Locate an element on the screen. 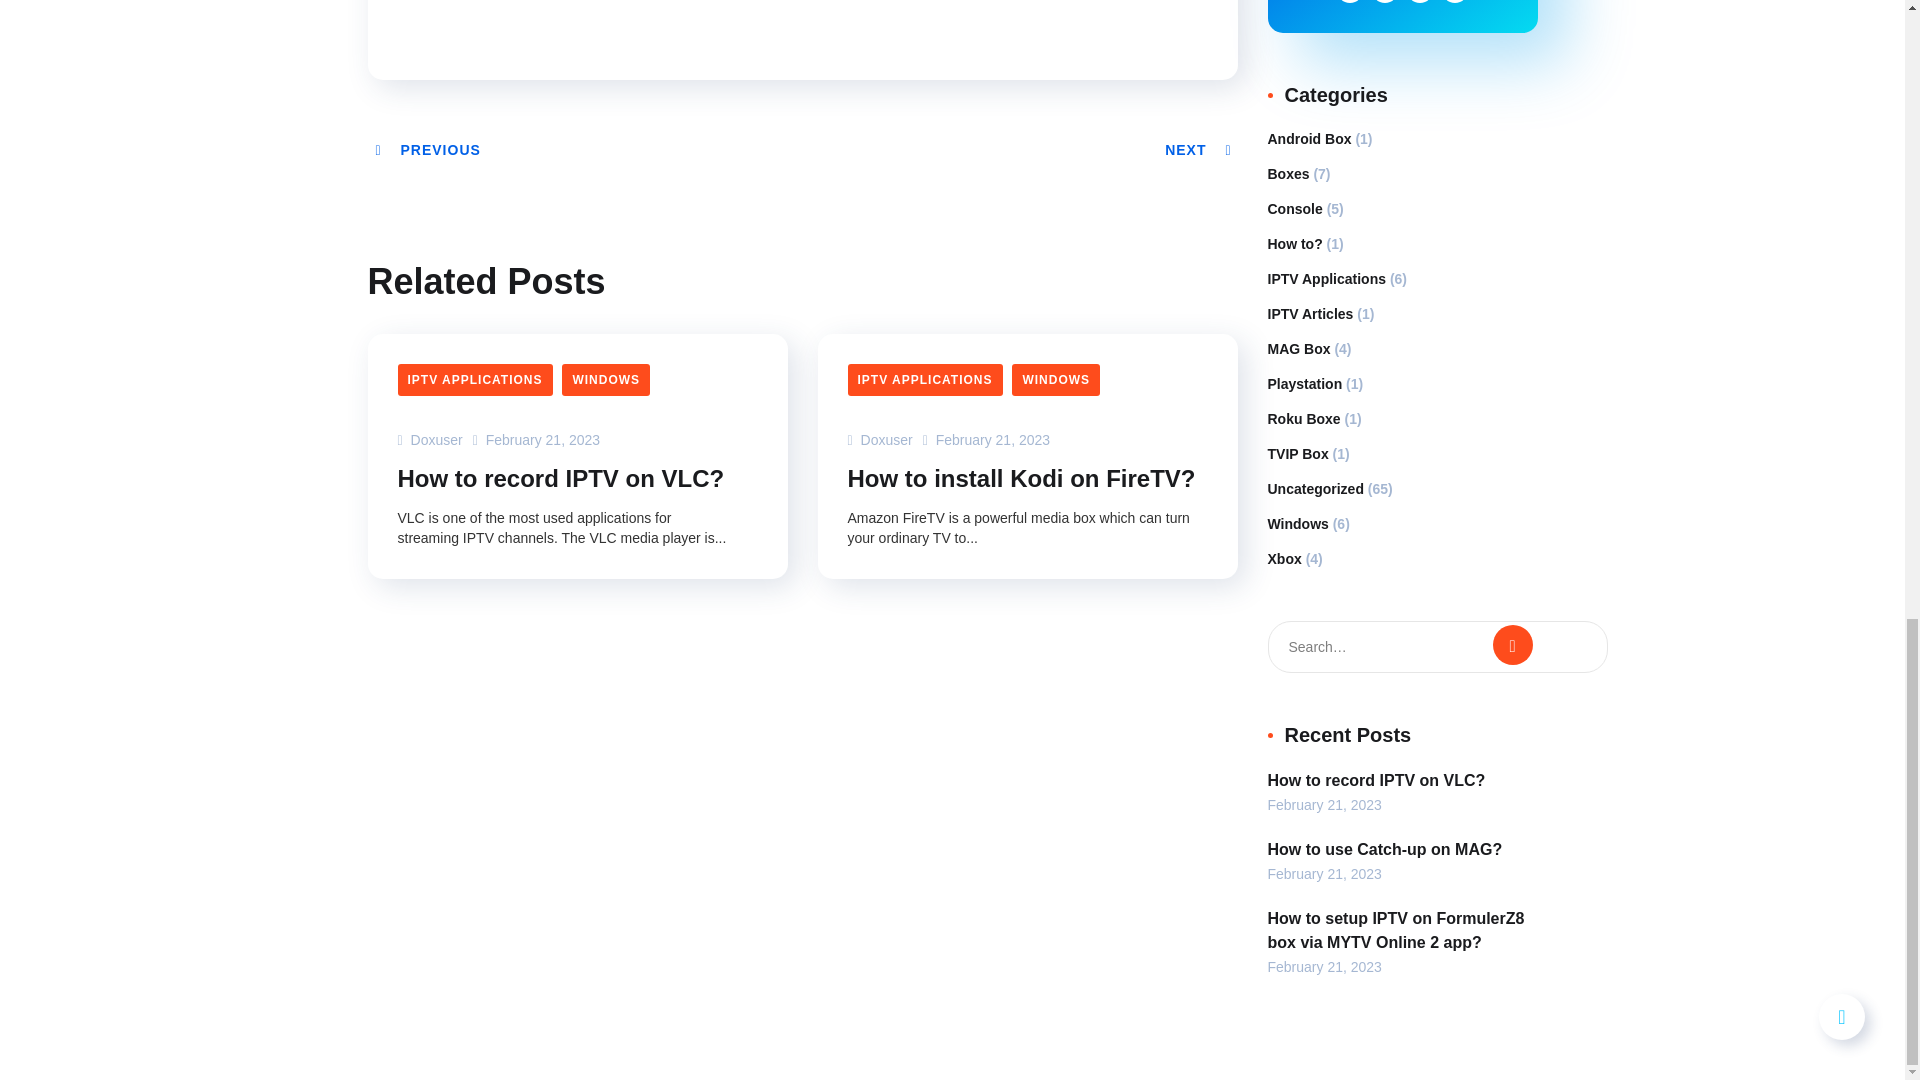 Image resolution: width=1920 pixels, height=1080 pixels. How to install Kodi on FireTV? is located at coordinates (1022, 478).